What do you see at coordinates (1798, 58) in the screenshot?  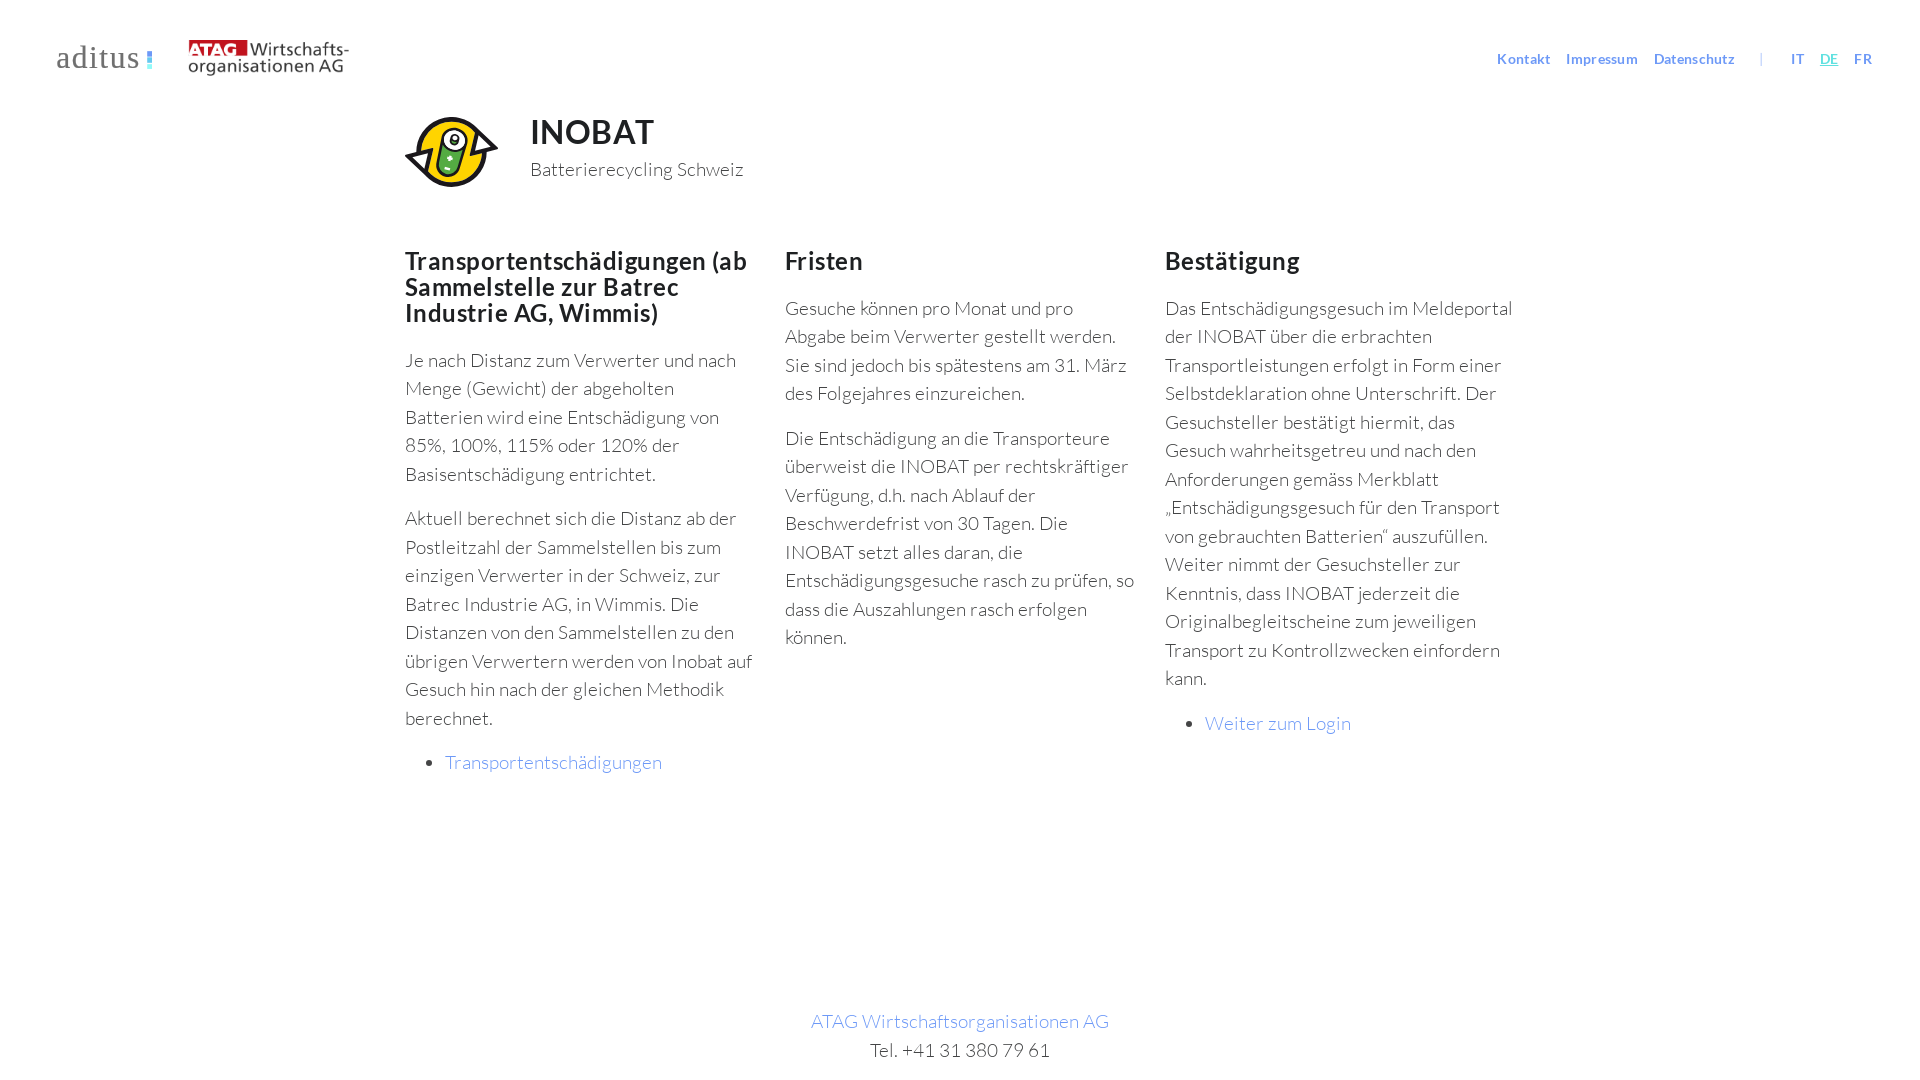 I see `IT` at bounding box center [1798, 58].